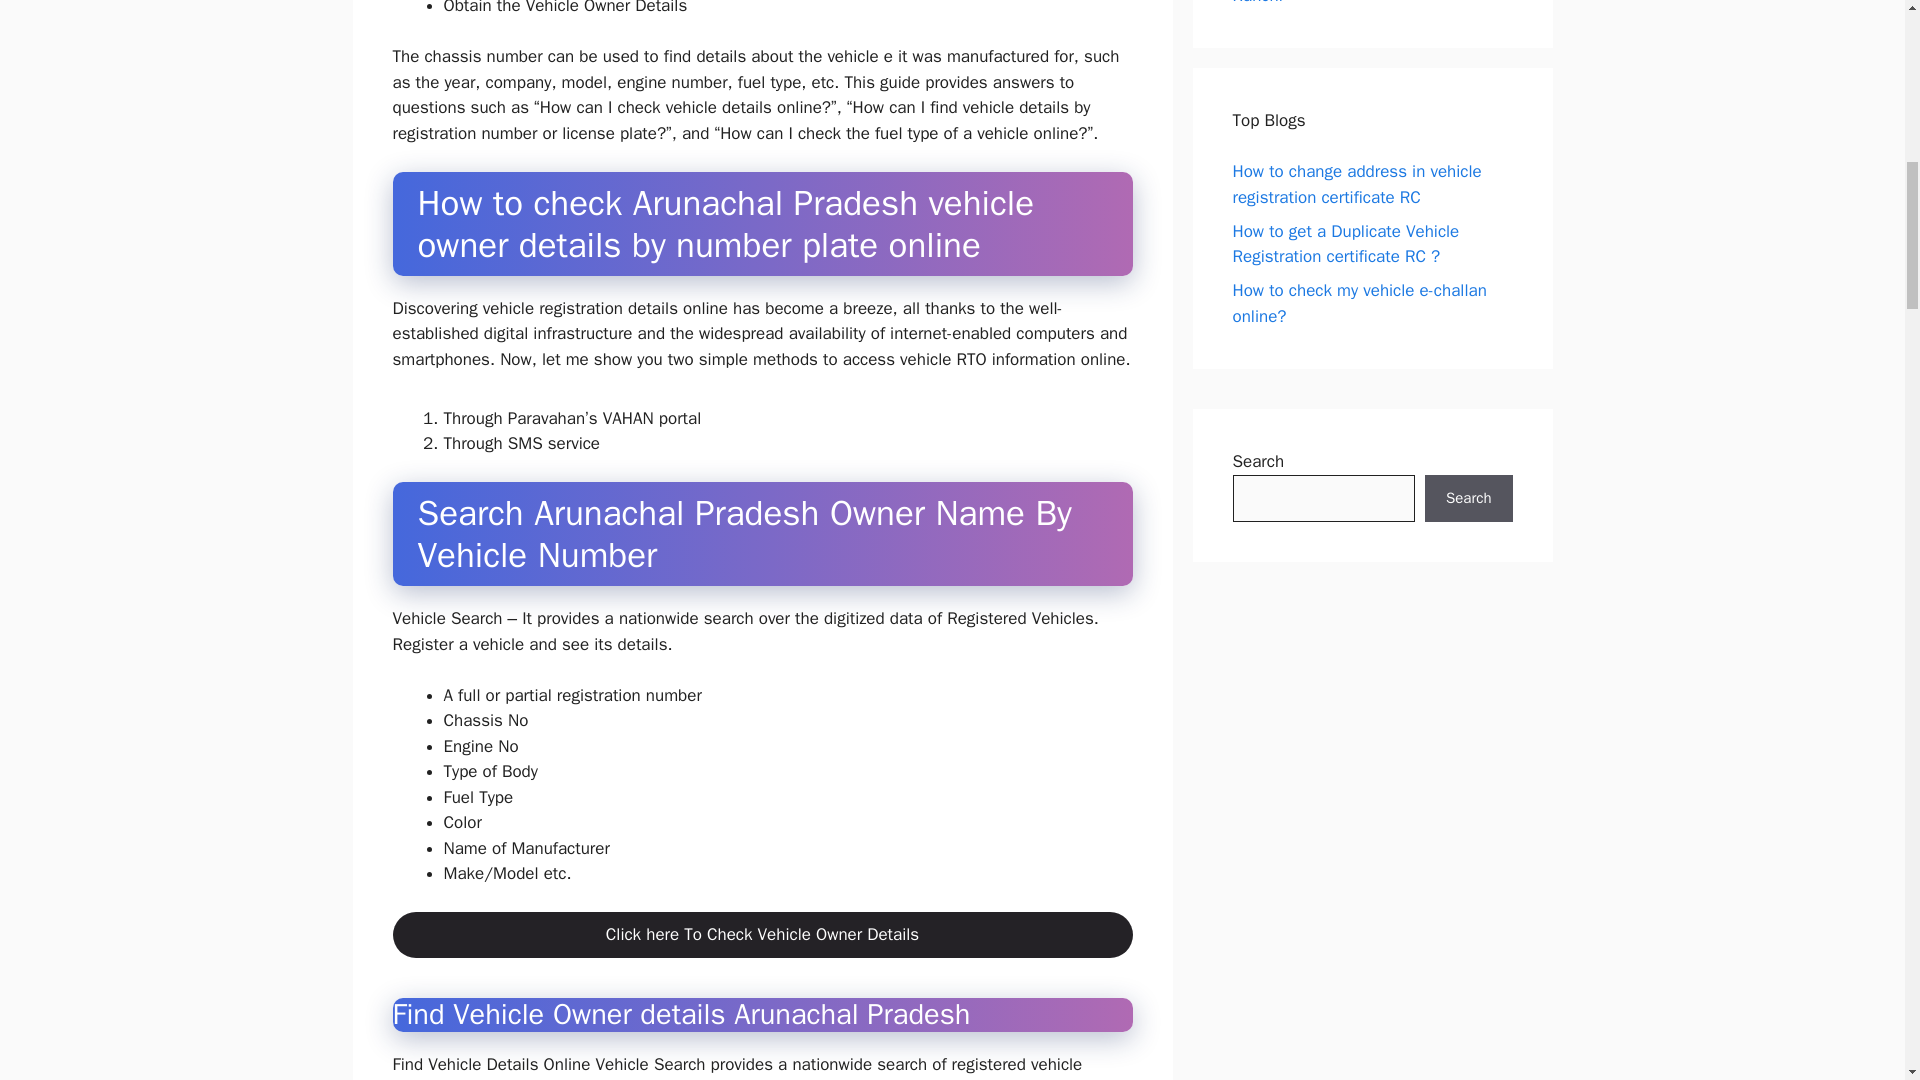 This screenshot has height=1080, width=1920. What do you see at coordinates (1468, 498) in the screenshot?
I see `Search` at bounding box center [1468, 498].